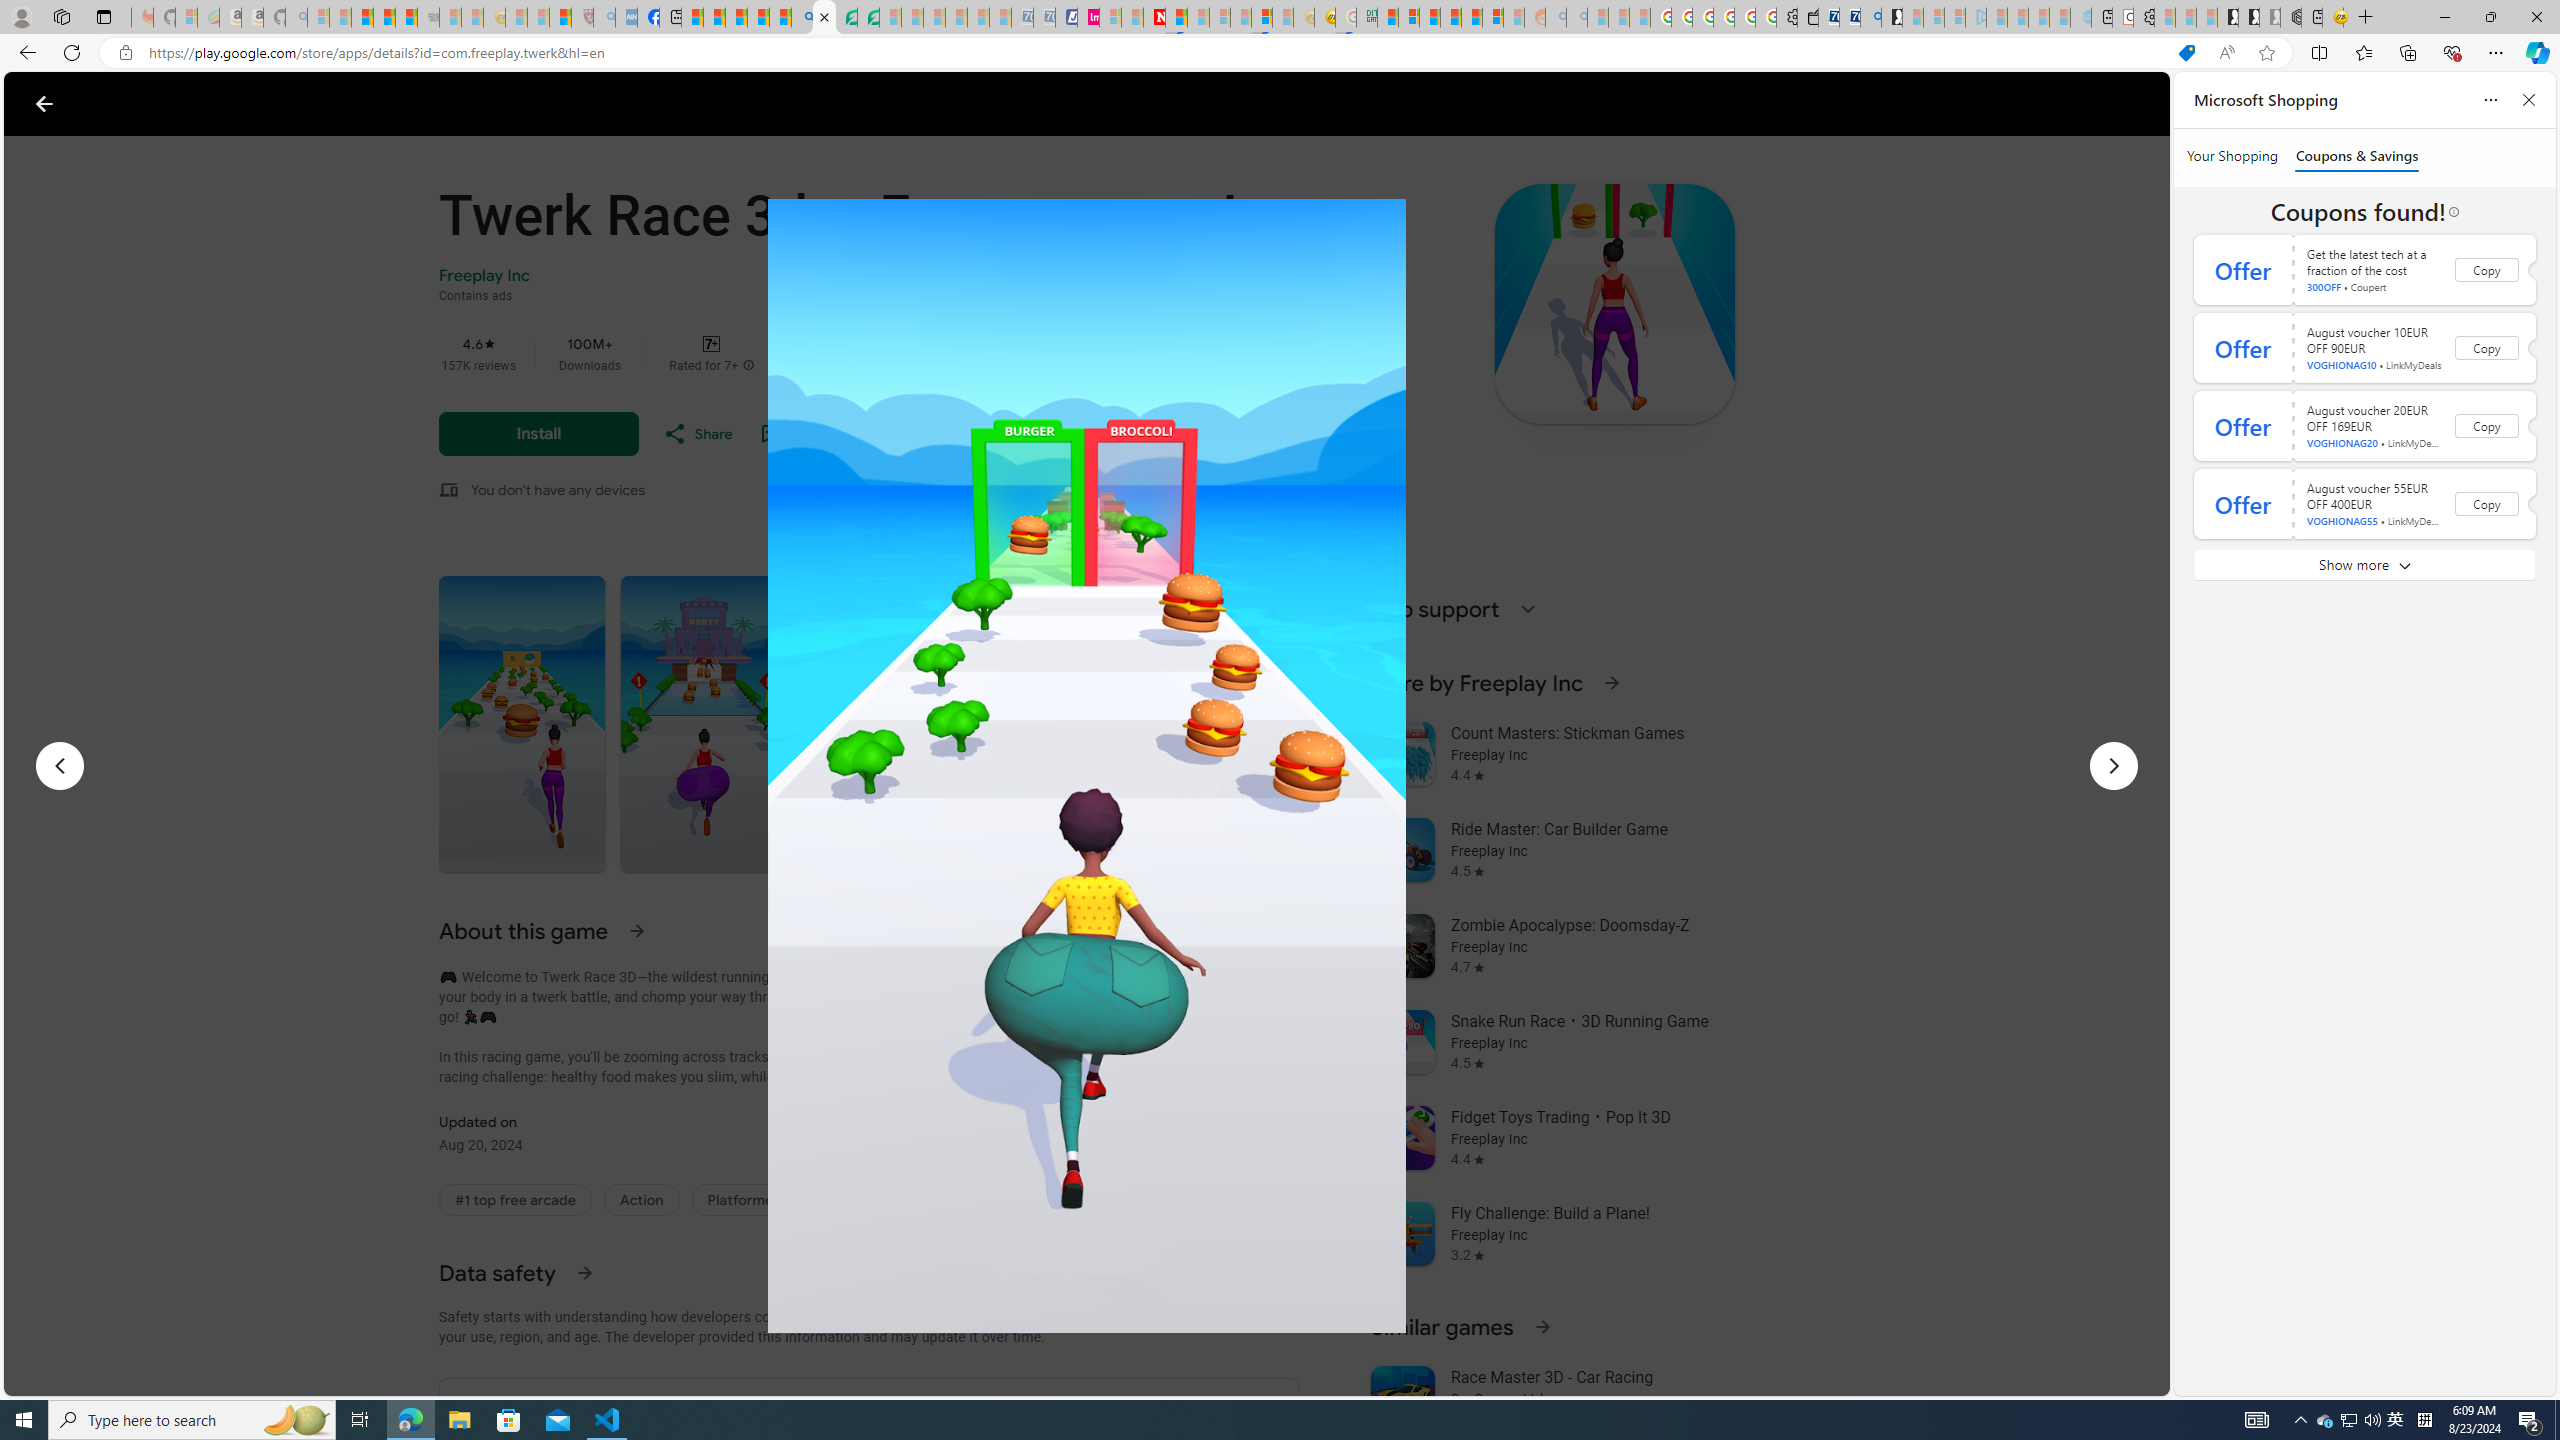 The image size is (2560, 1440). Describe the element at coordinates (954, 1200) in the screenshot. I see `Single player` at that location.